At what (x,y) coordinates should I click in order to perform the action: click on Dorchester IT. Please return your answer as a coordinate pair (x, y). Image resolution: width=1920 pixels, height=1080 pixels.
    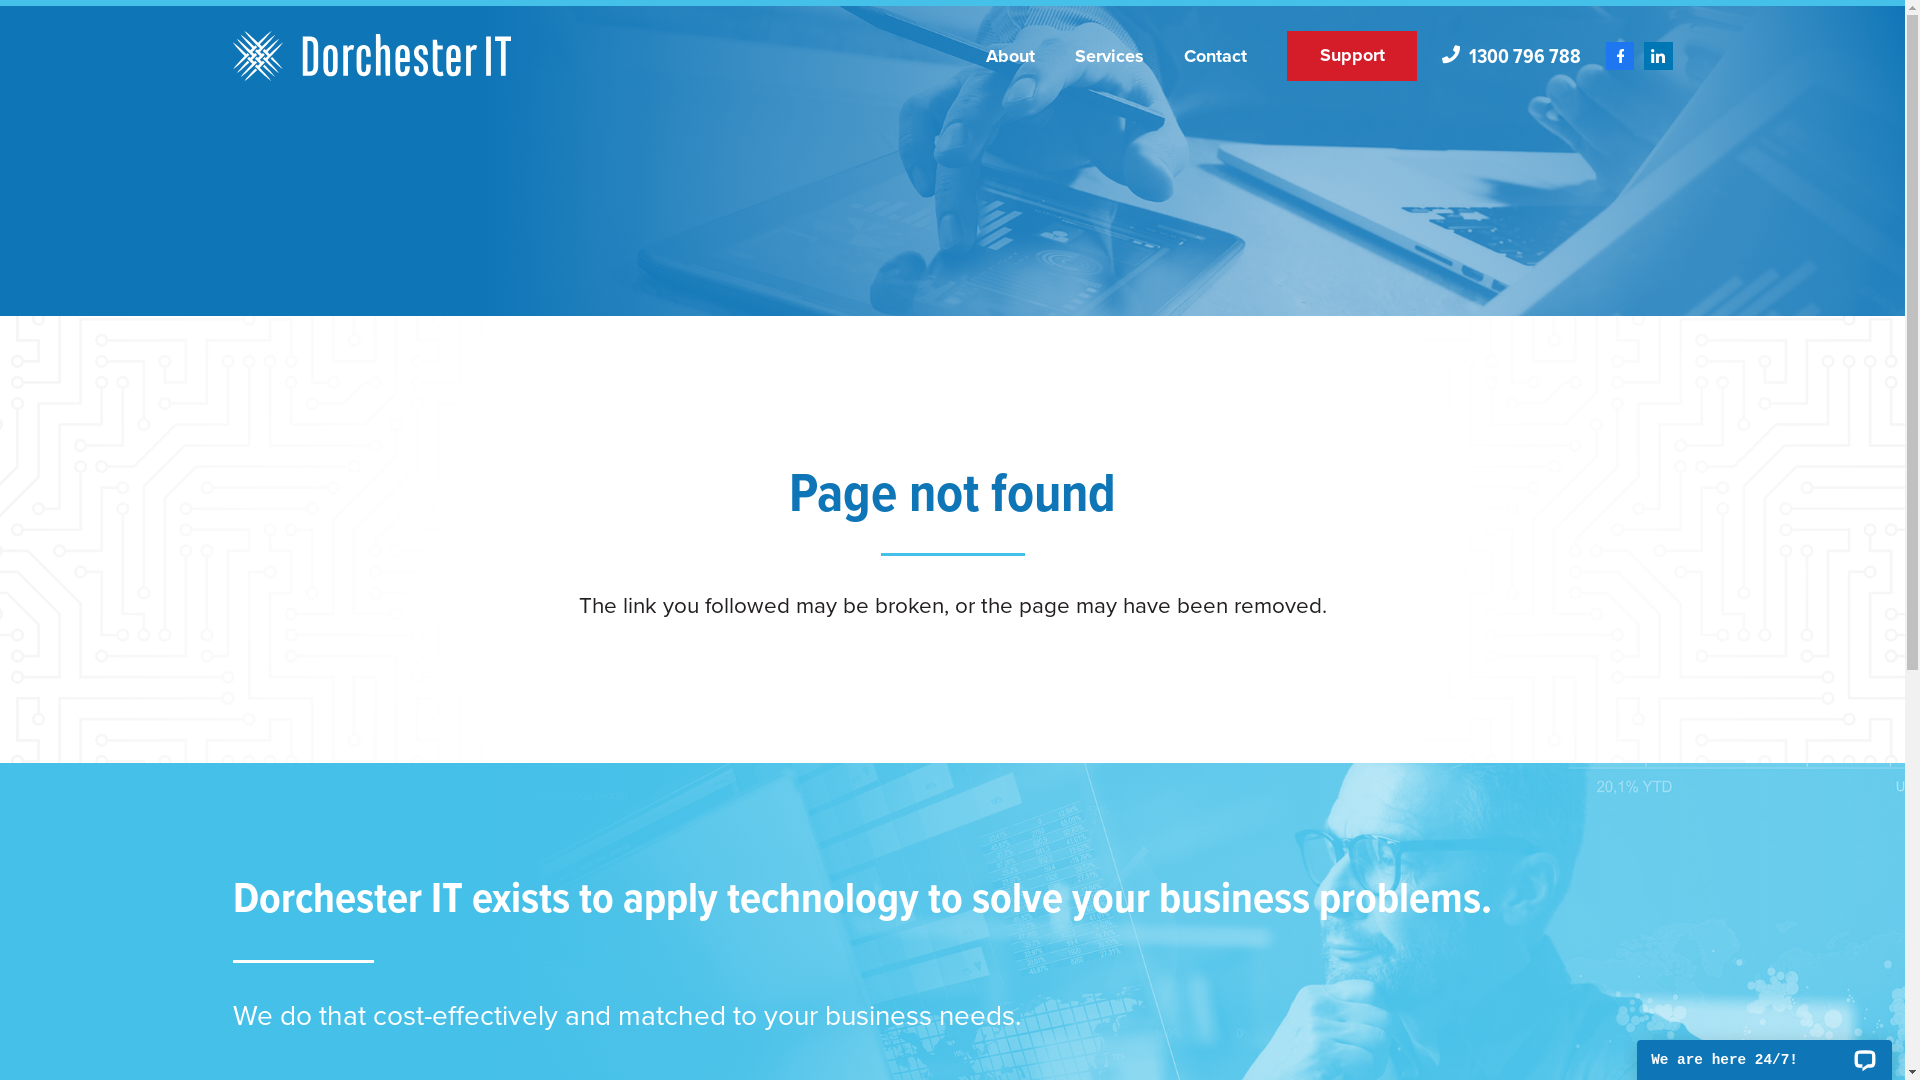
    Looking at the image, I should click on (372, 56).